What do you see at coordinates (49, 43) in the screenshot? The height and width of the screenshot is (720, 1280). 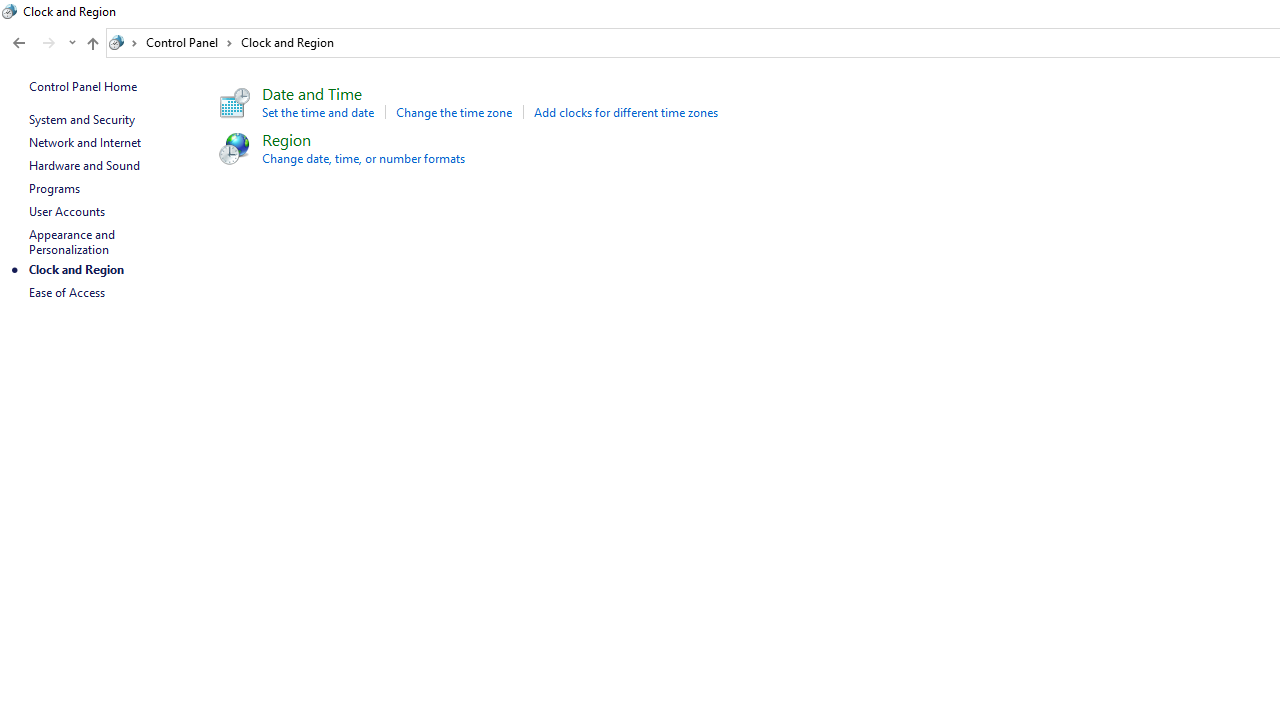 I see `Forward (Alt + Right Arrow)` at bounding box center [49, 43].